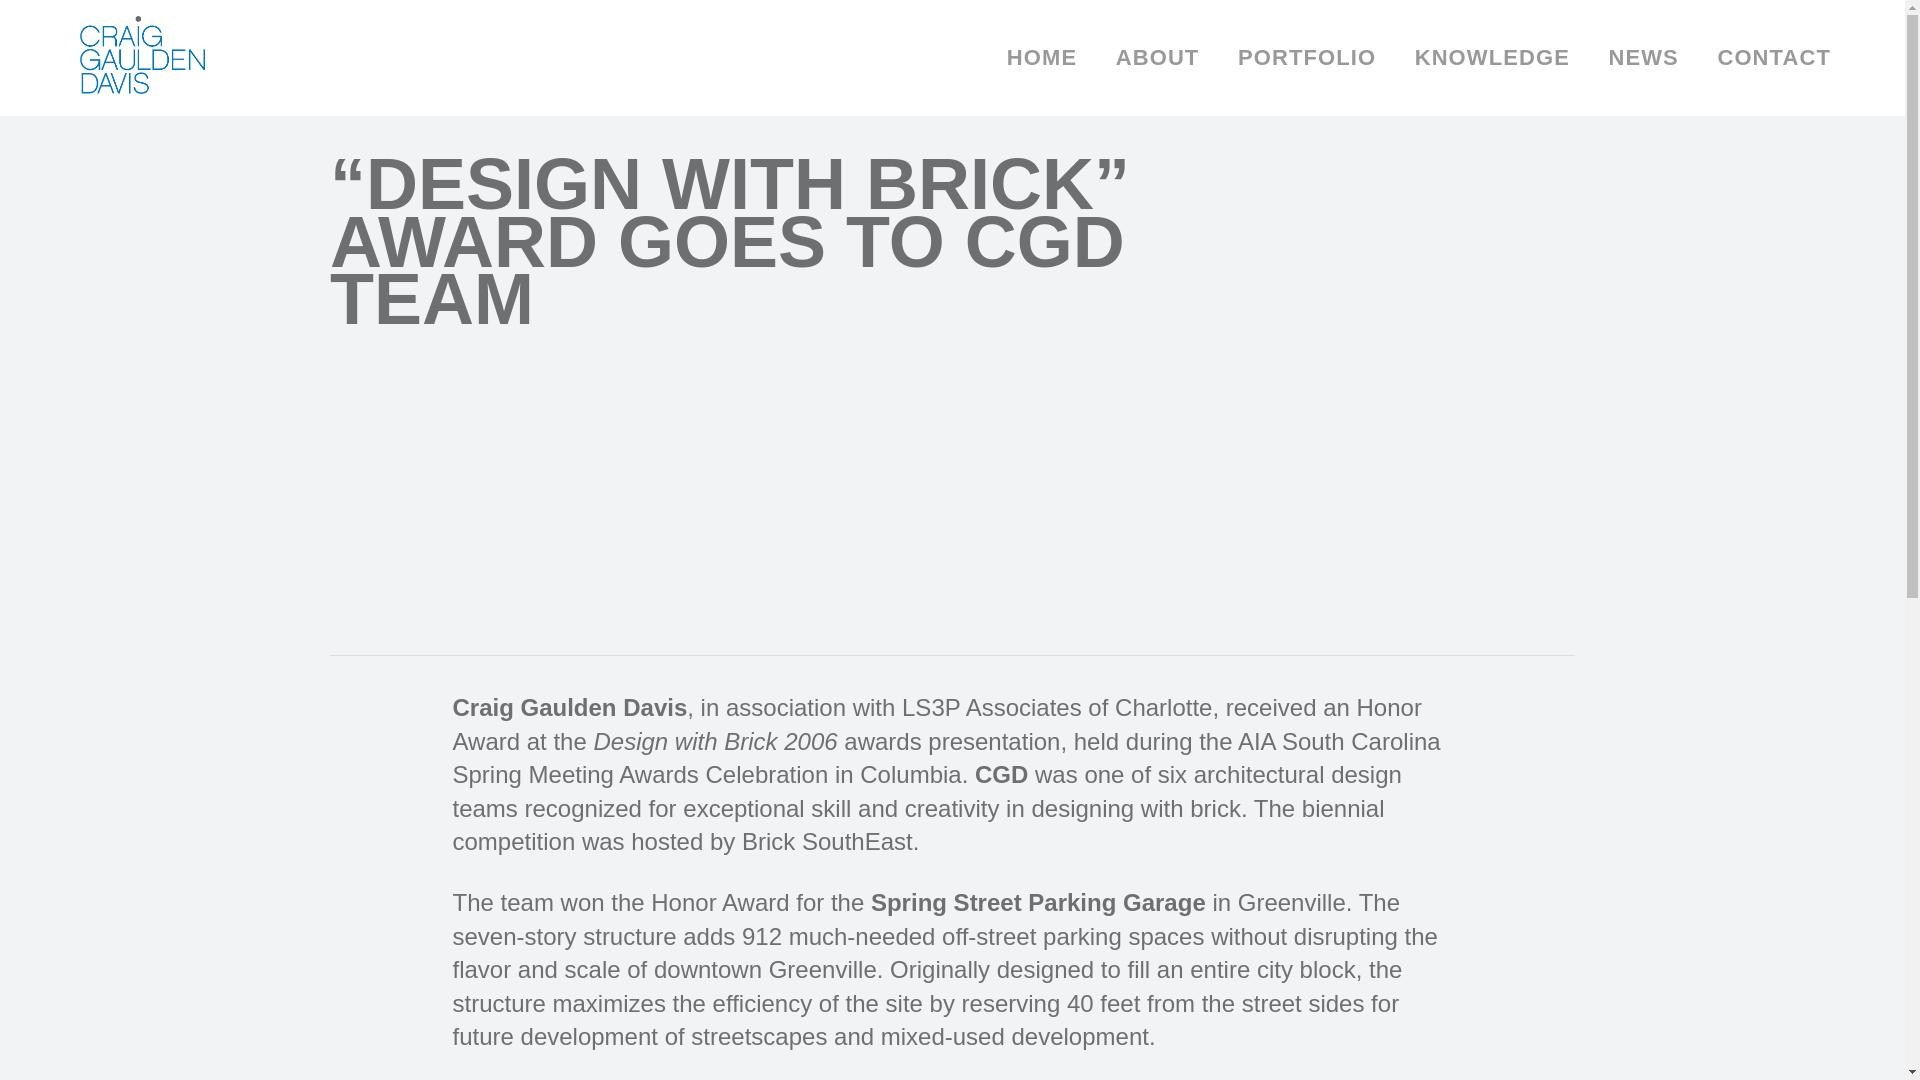 This screenshot has width=1920, height=1080. I want to click on HOME, so click(1042, 57).